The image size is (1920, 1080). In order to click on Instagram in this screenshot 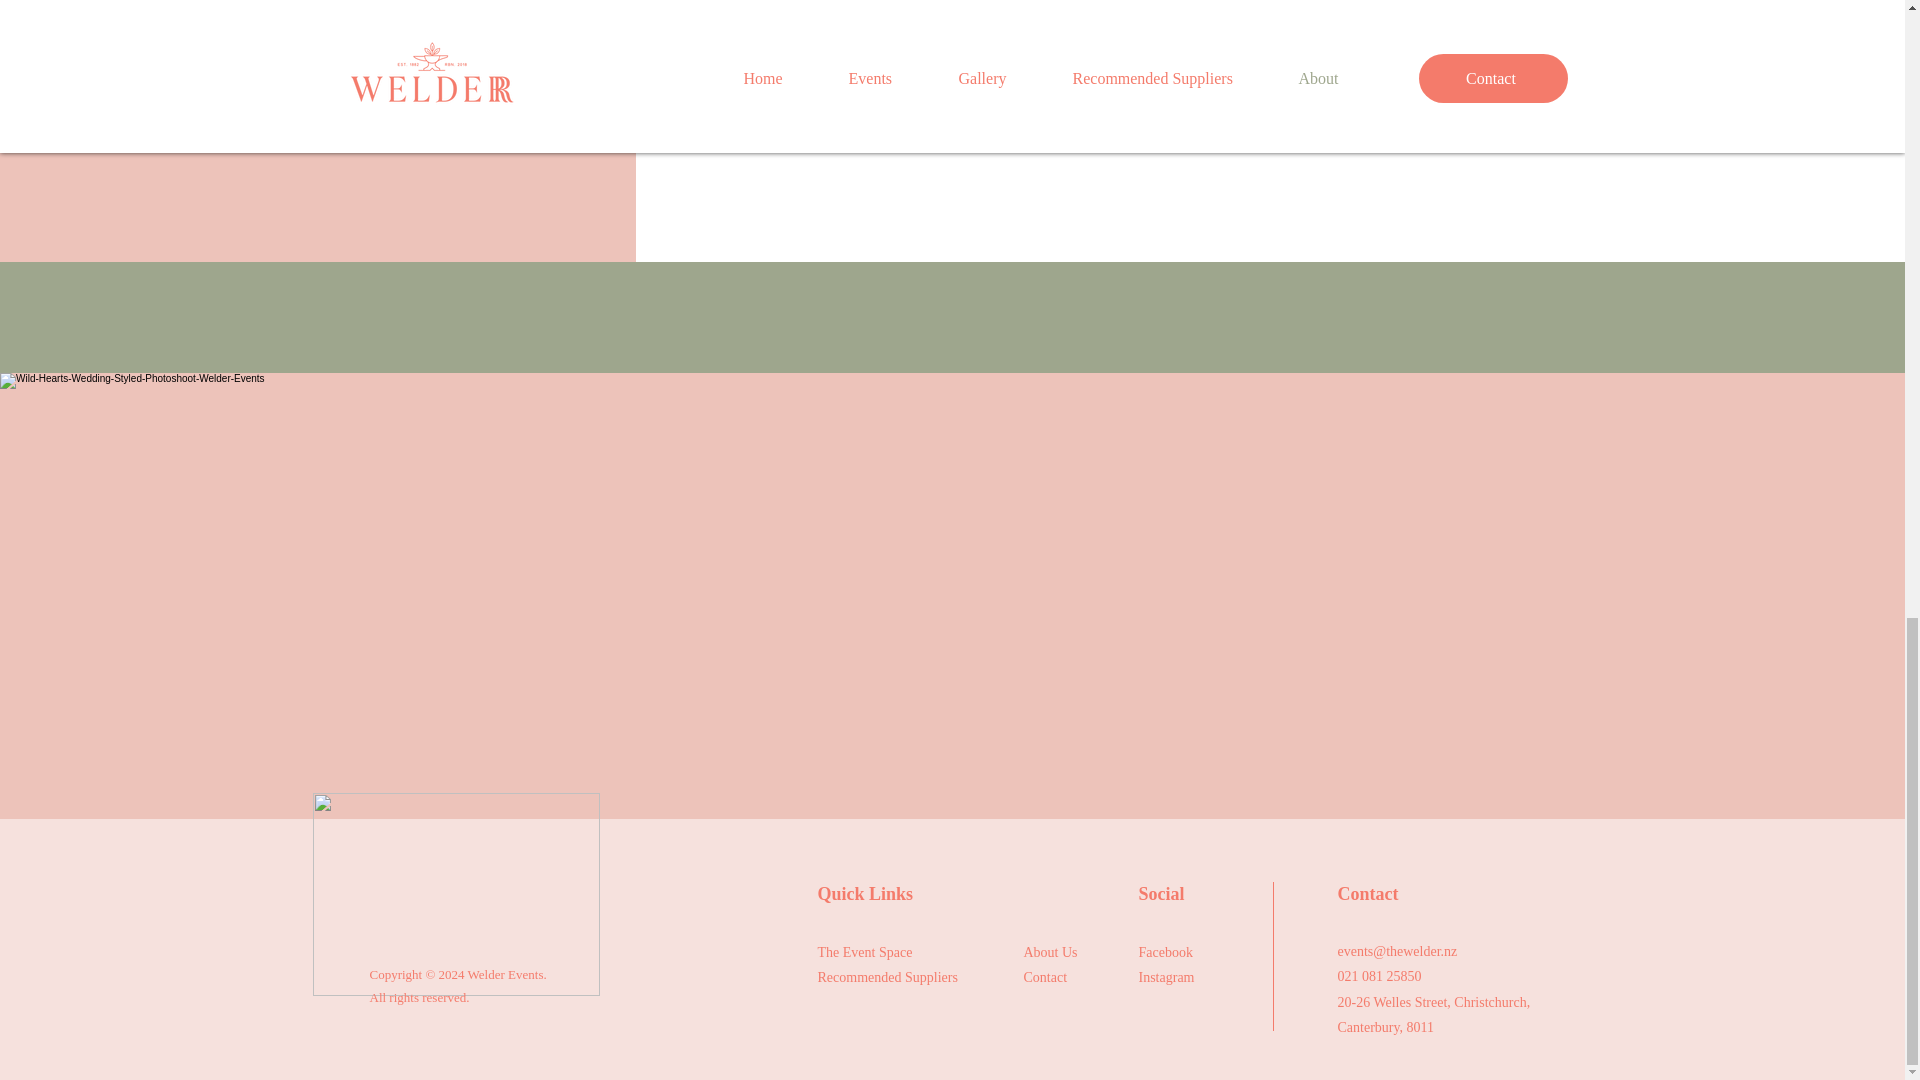, I will do `click(1166, 976)`.